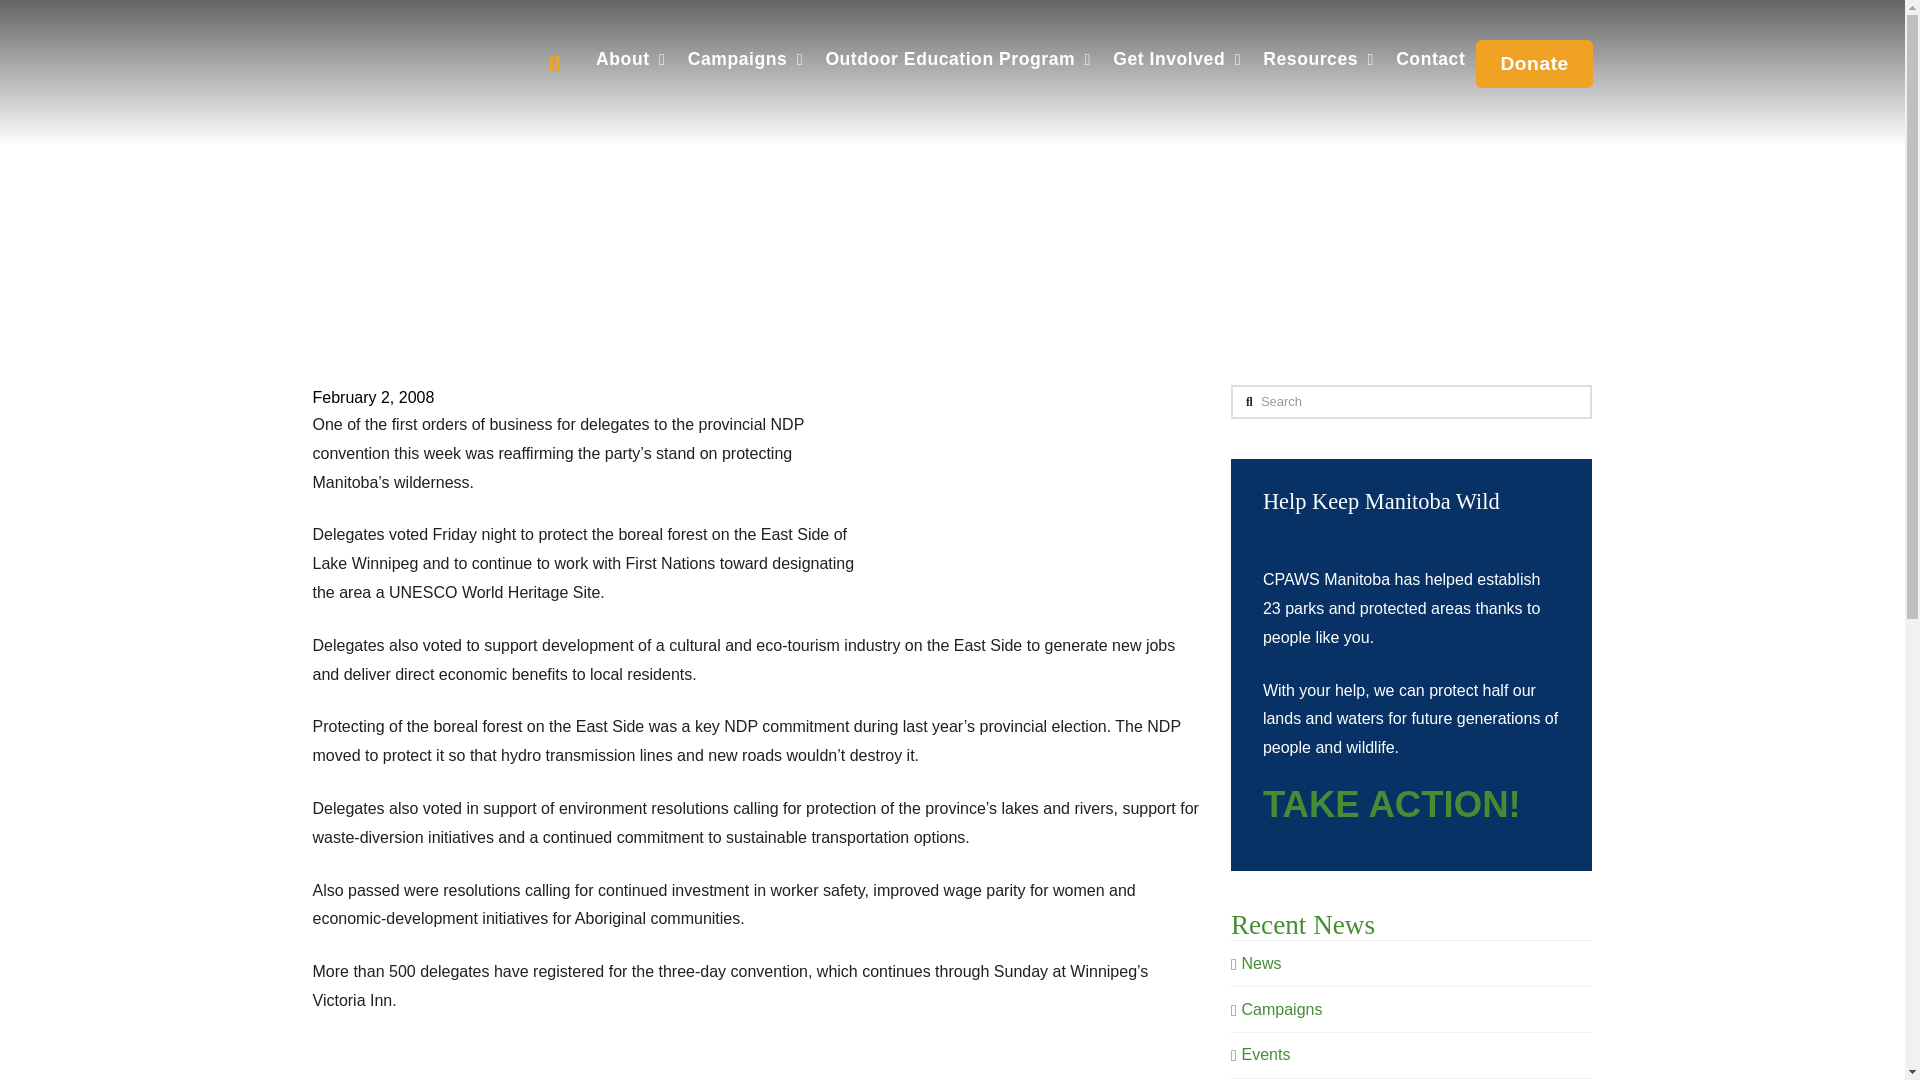 The height and width of the screenshot is (1080, 1920). Describe the element at coordinates (631, 59) in the screenshot. I see `About` at that location.